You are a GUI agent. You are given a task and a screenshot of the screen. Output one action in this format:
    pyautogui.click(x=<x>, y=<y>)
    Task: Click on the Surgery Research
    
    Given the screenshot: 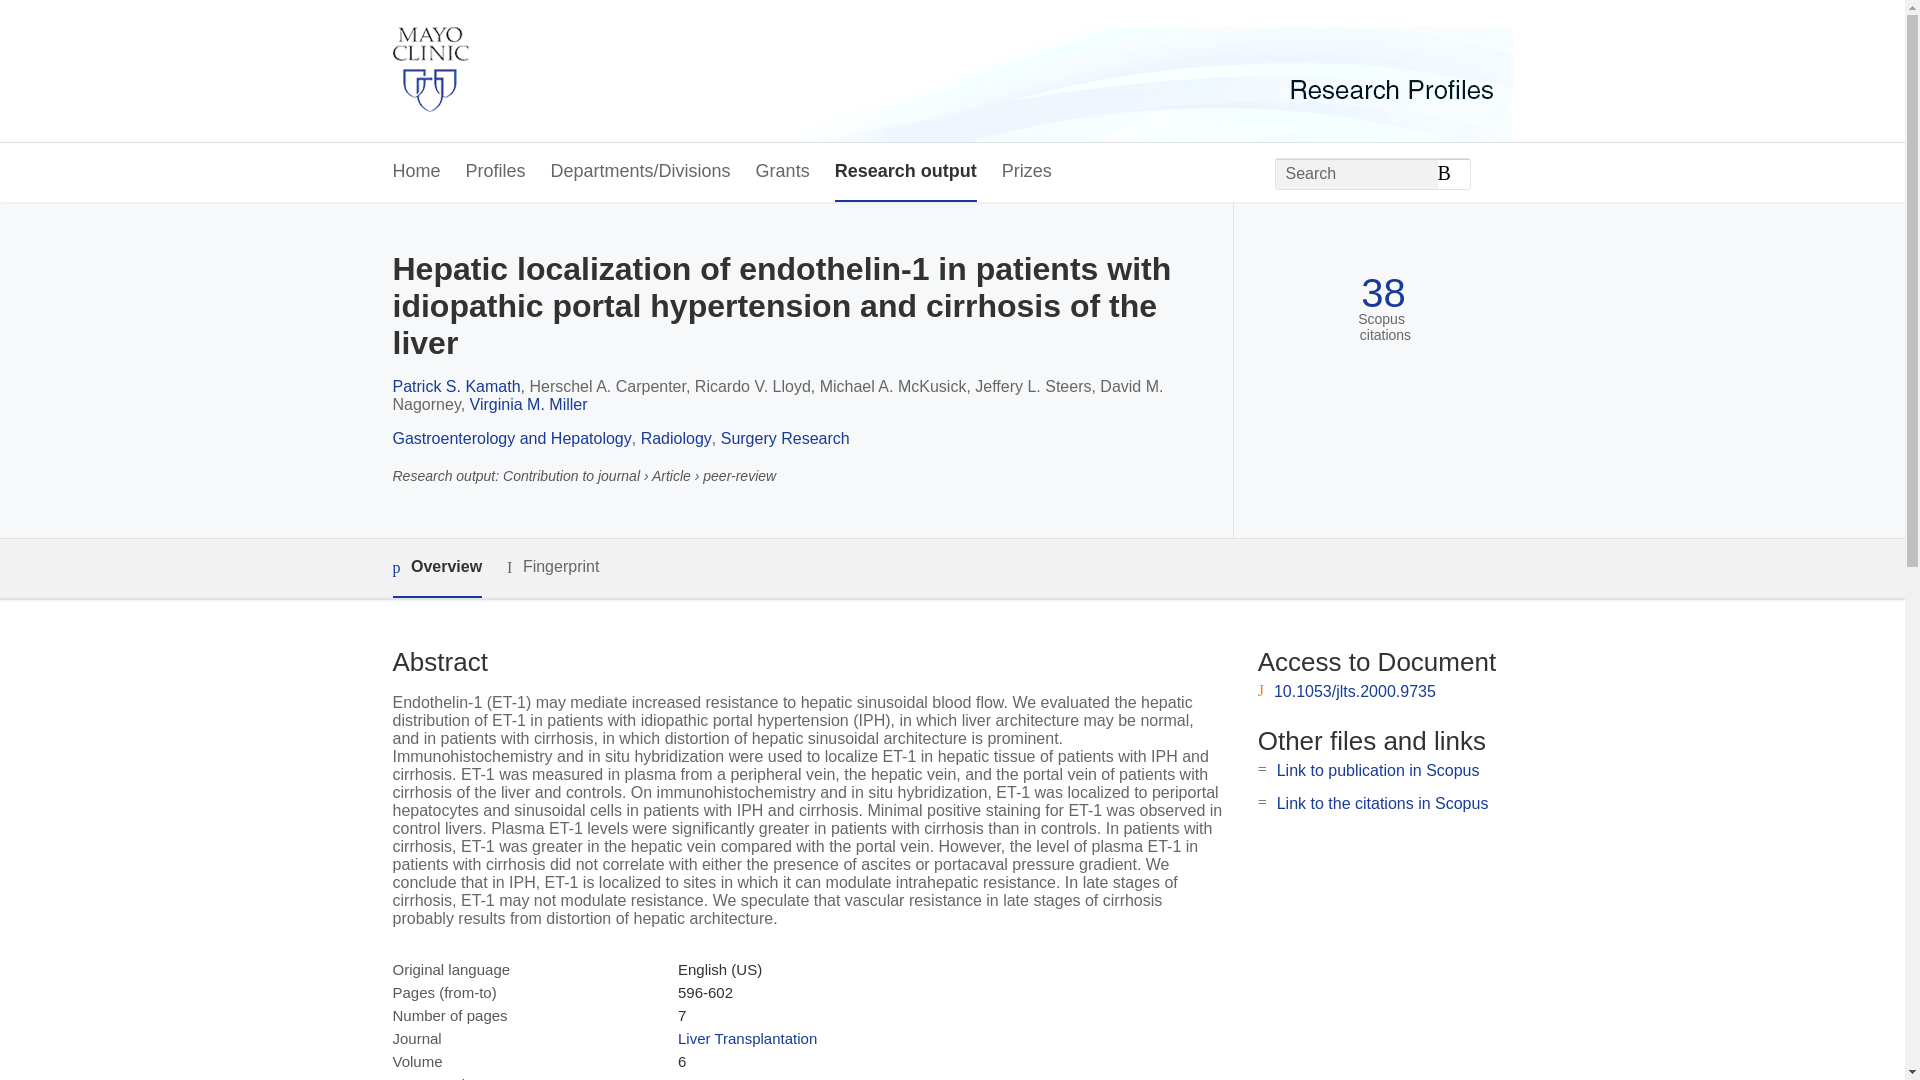 What is the action you would take?
    pyautogui.click(x=786, y=438)
    